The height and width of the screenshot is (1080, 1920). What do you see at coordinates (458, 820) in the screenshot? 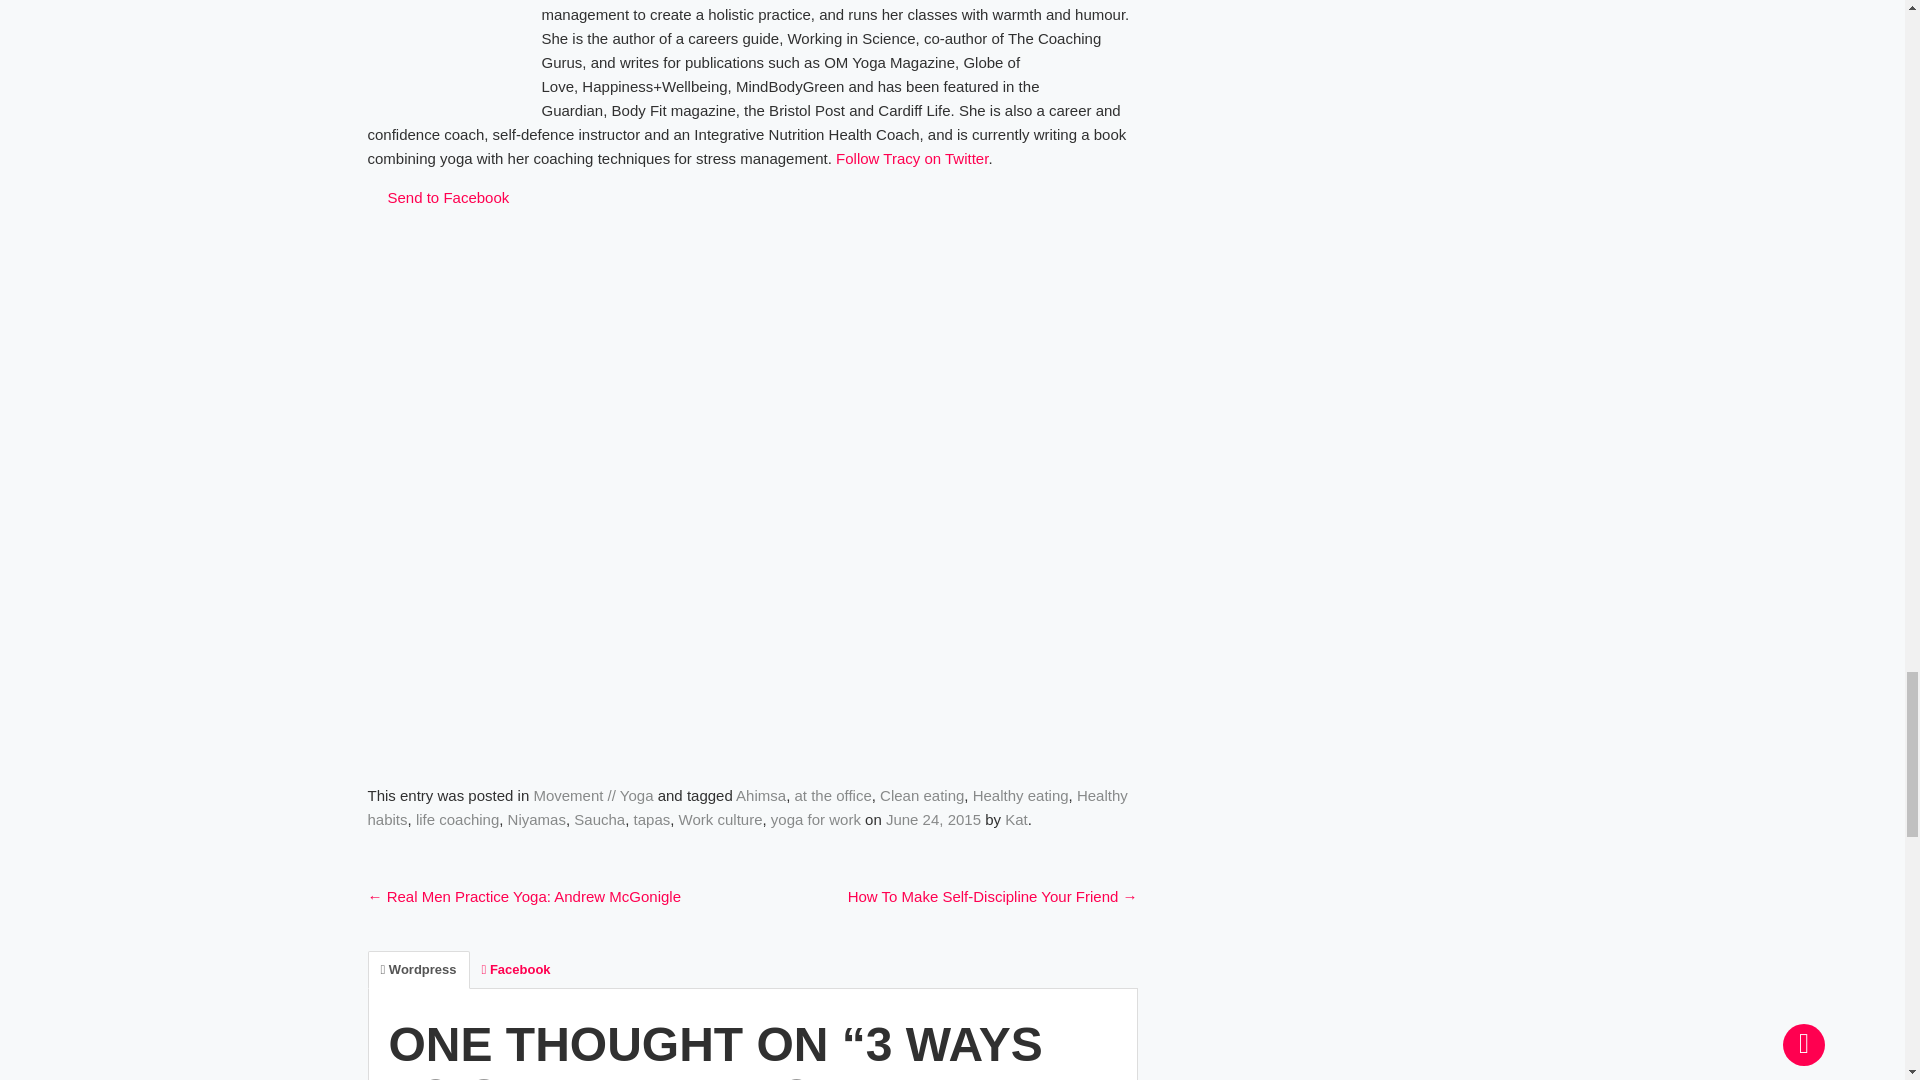
I see `life coaching` at bounding box center [458, 820].